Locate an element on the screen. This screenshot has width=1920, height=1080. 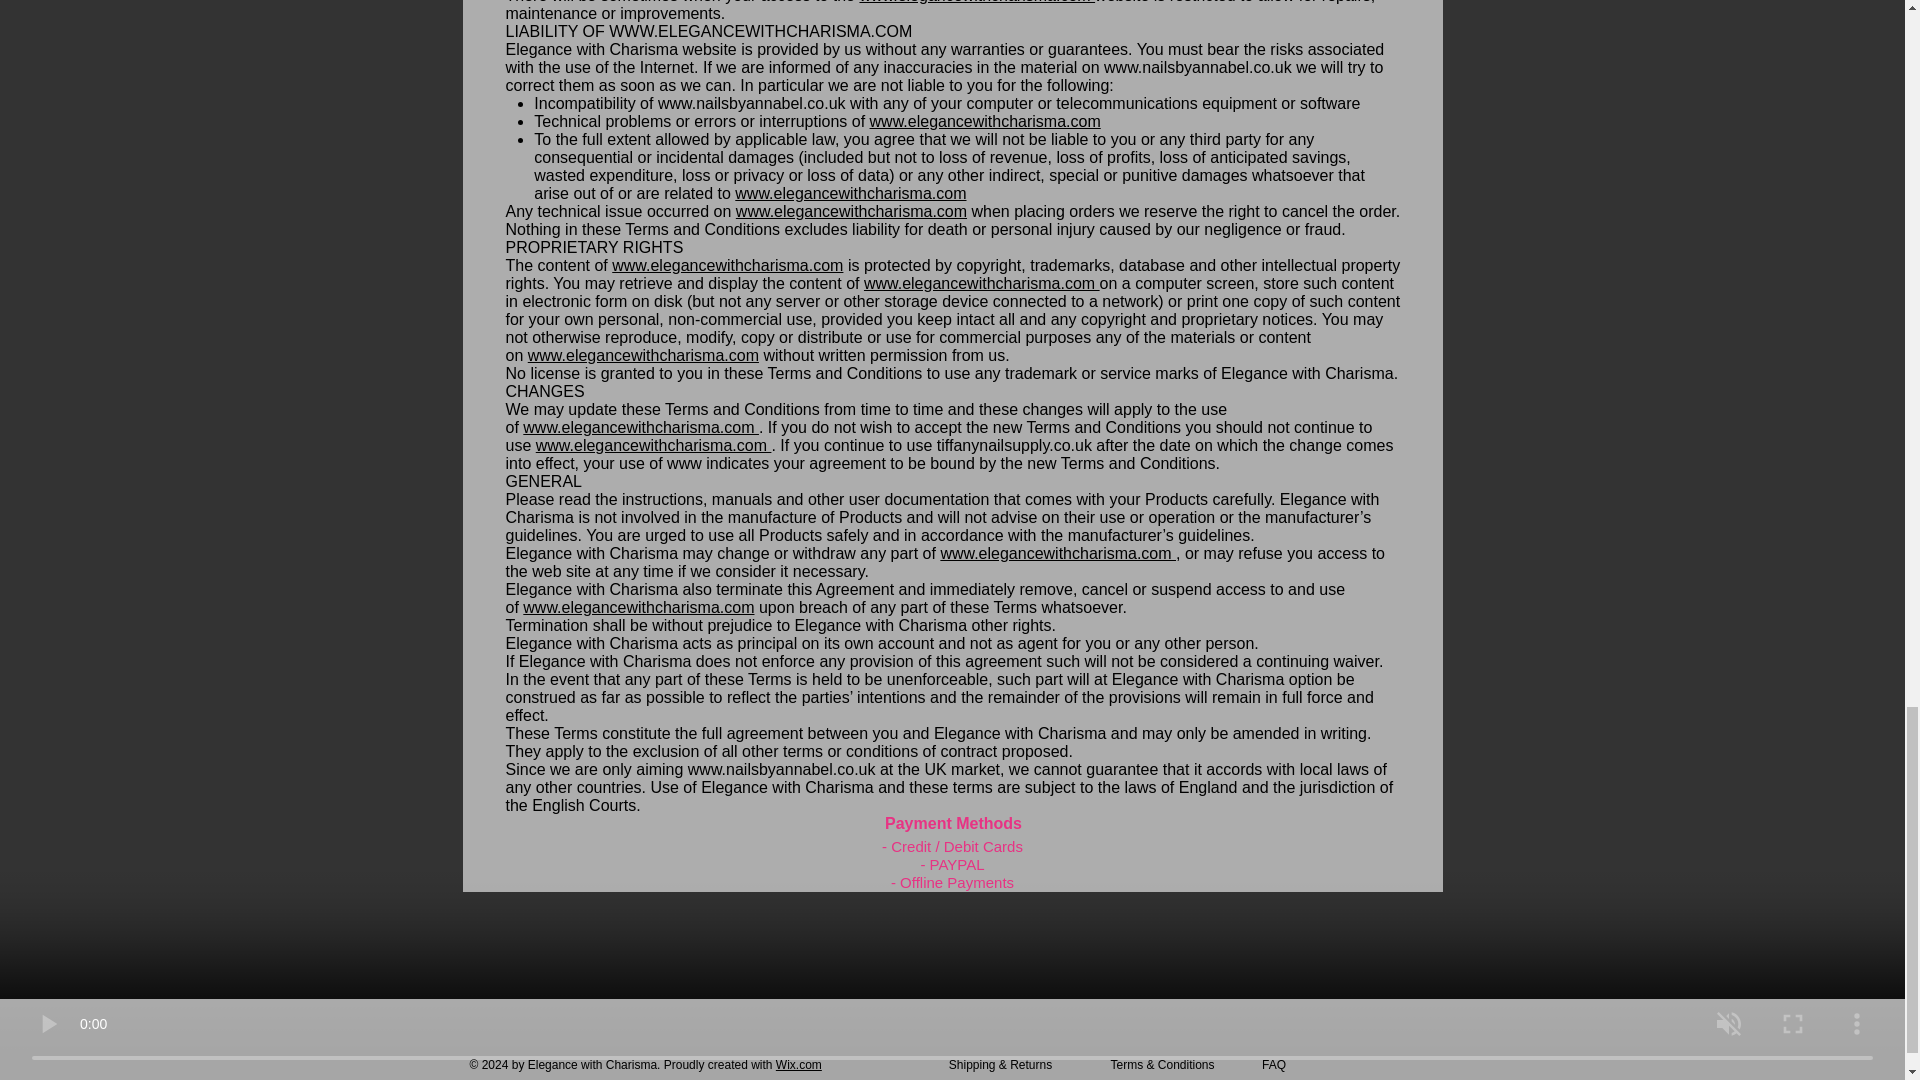
WWW.ELEGANCEWITHCHARISMA.COM is located at coordinates (760, 30).